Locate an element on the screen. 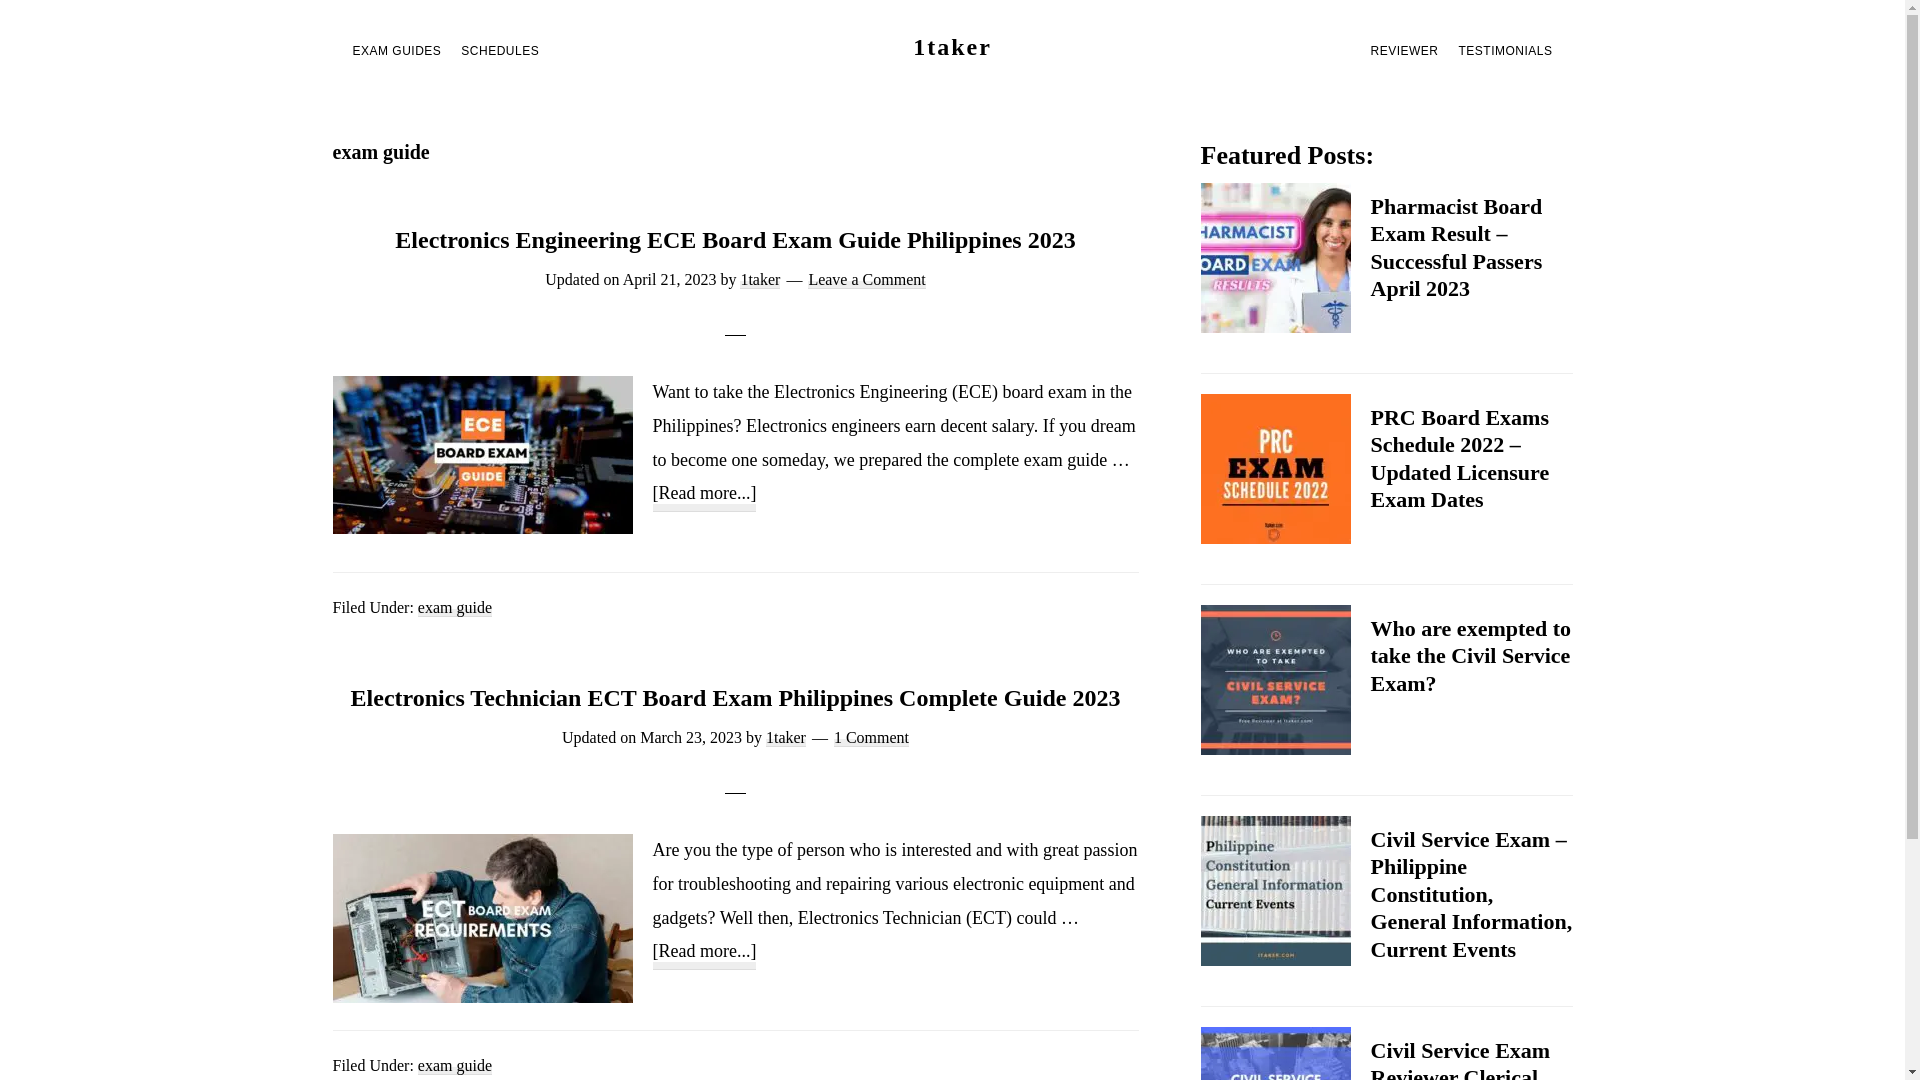  1taker is located at coordinates (760, 280).